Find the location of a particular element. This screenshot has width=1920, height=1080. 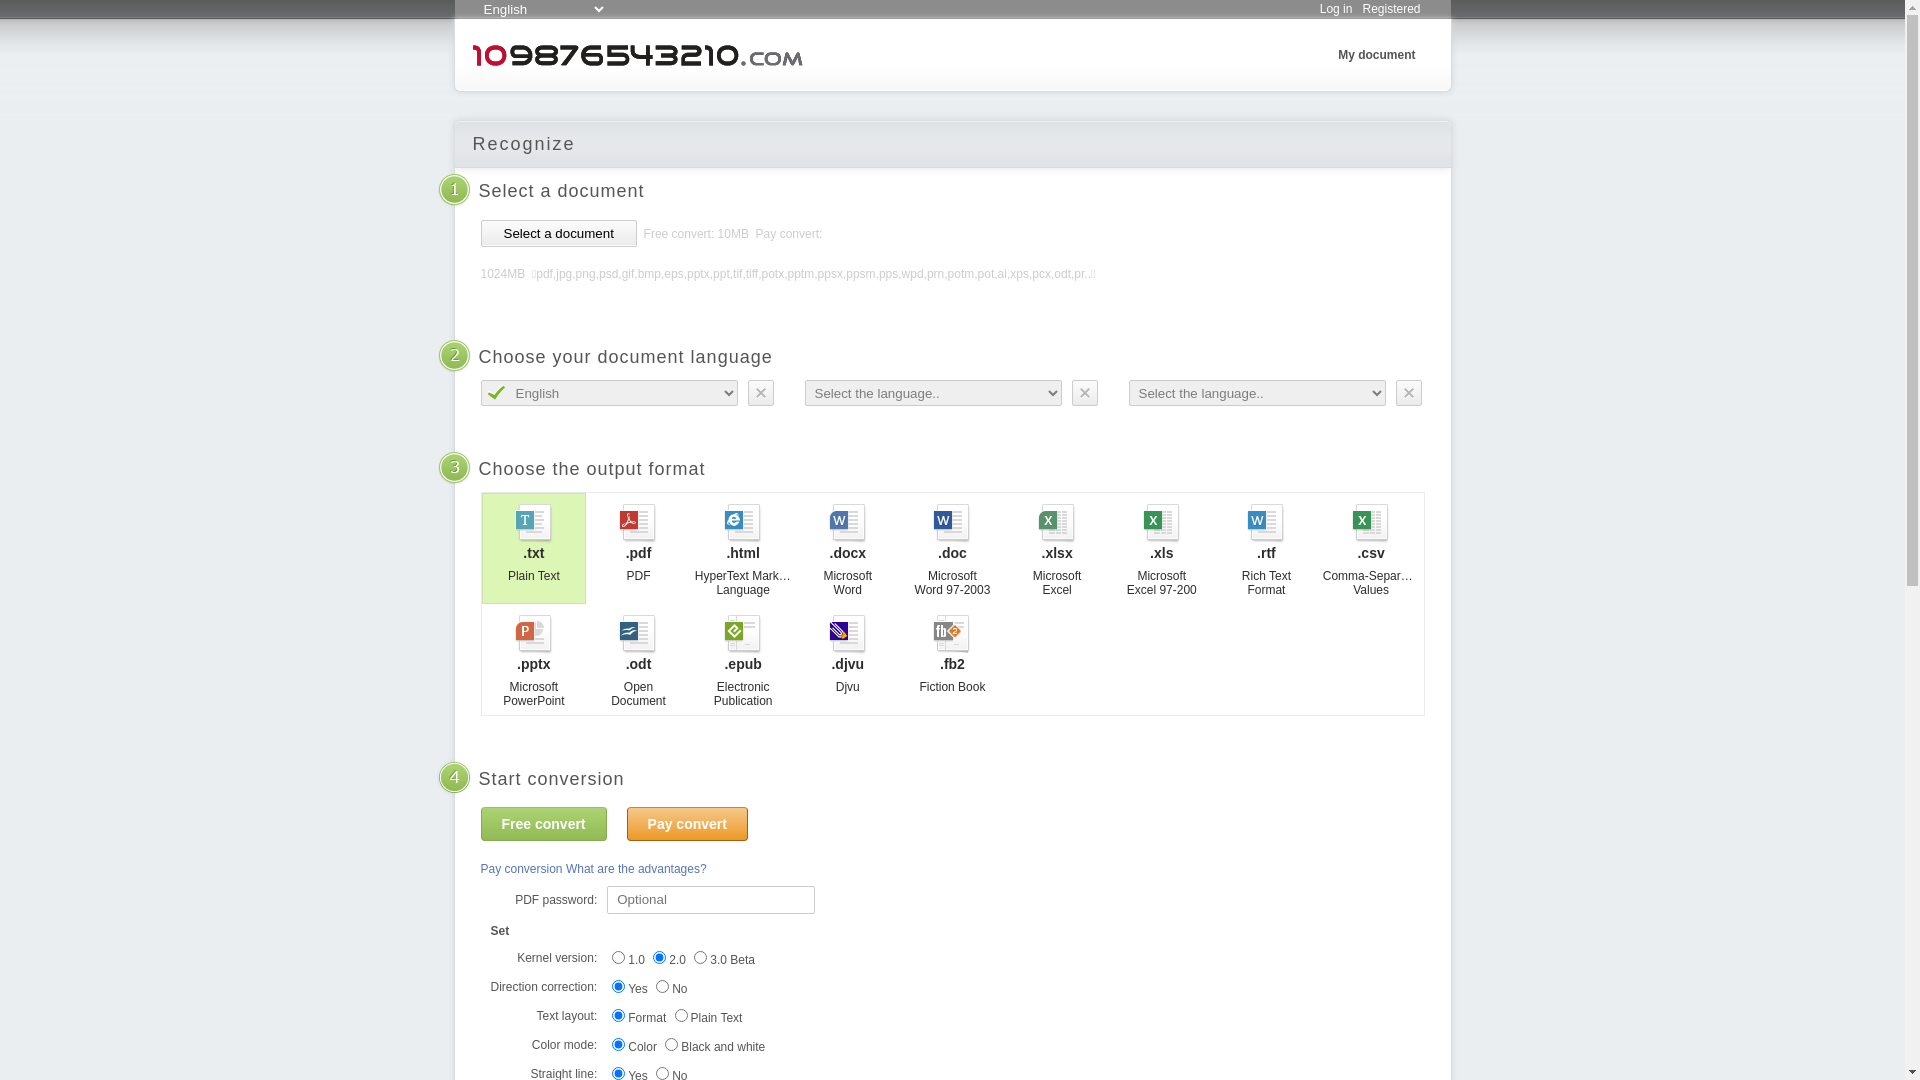

Log in is located at coordinates (1336, 9).